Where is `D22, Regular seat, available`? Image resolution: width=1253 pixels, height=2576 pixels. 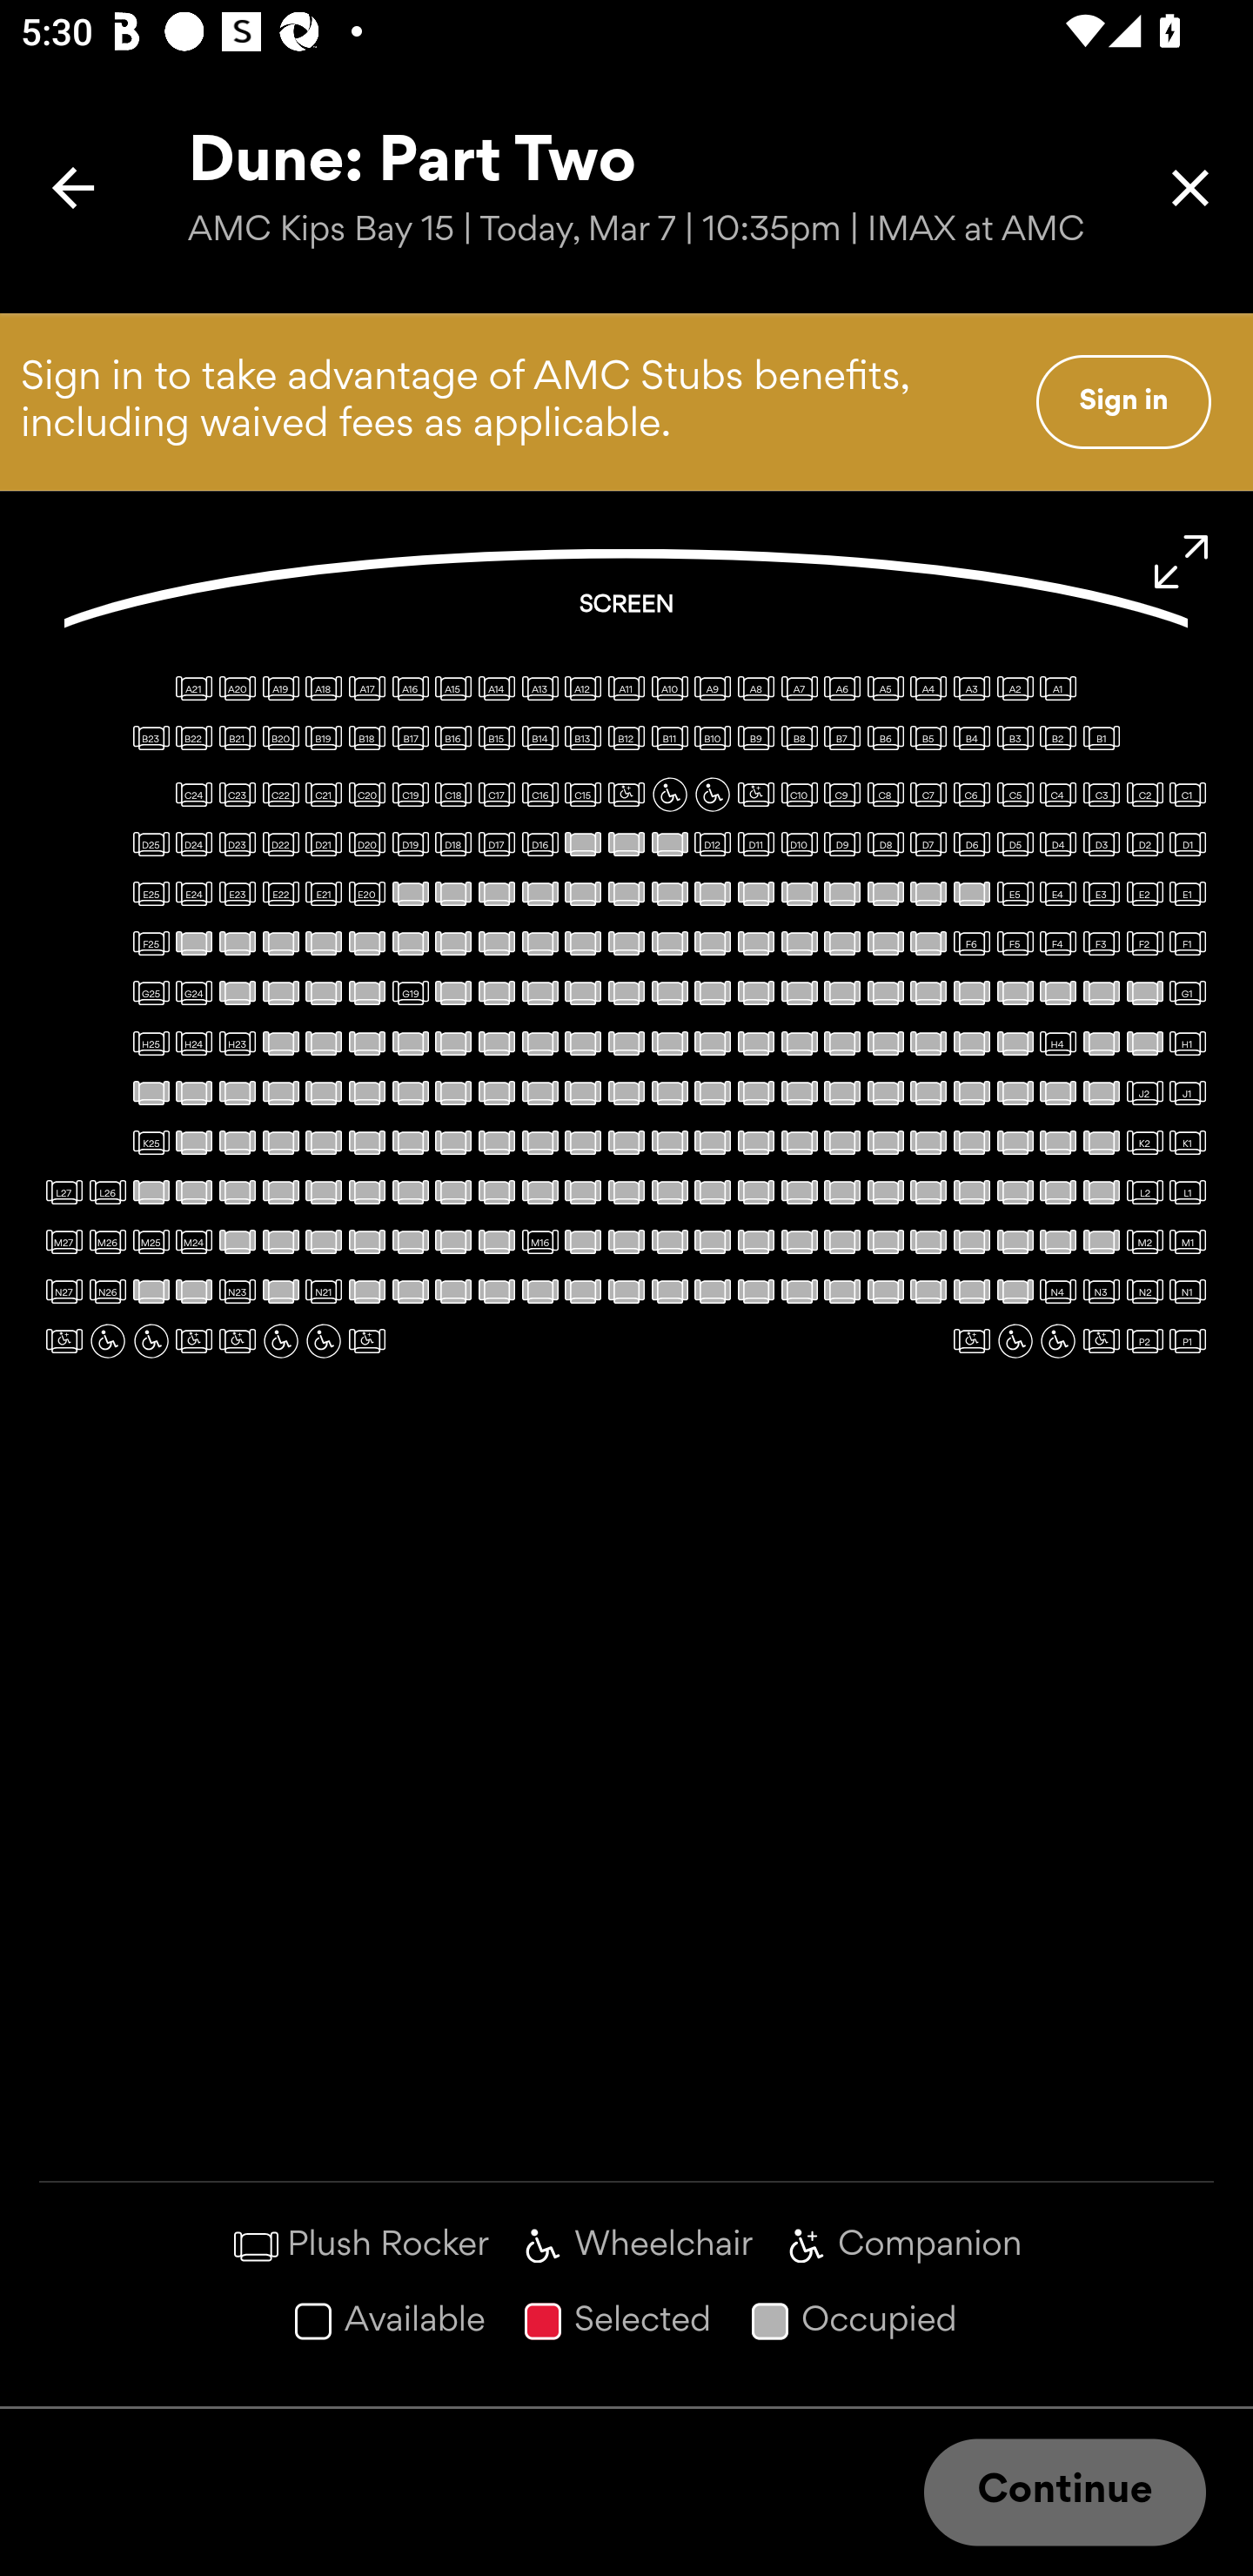
D22, Regular seat, available is located at coordinates (281, 843).